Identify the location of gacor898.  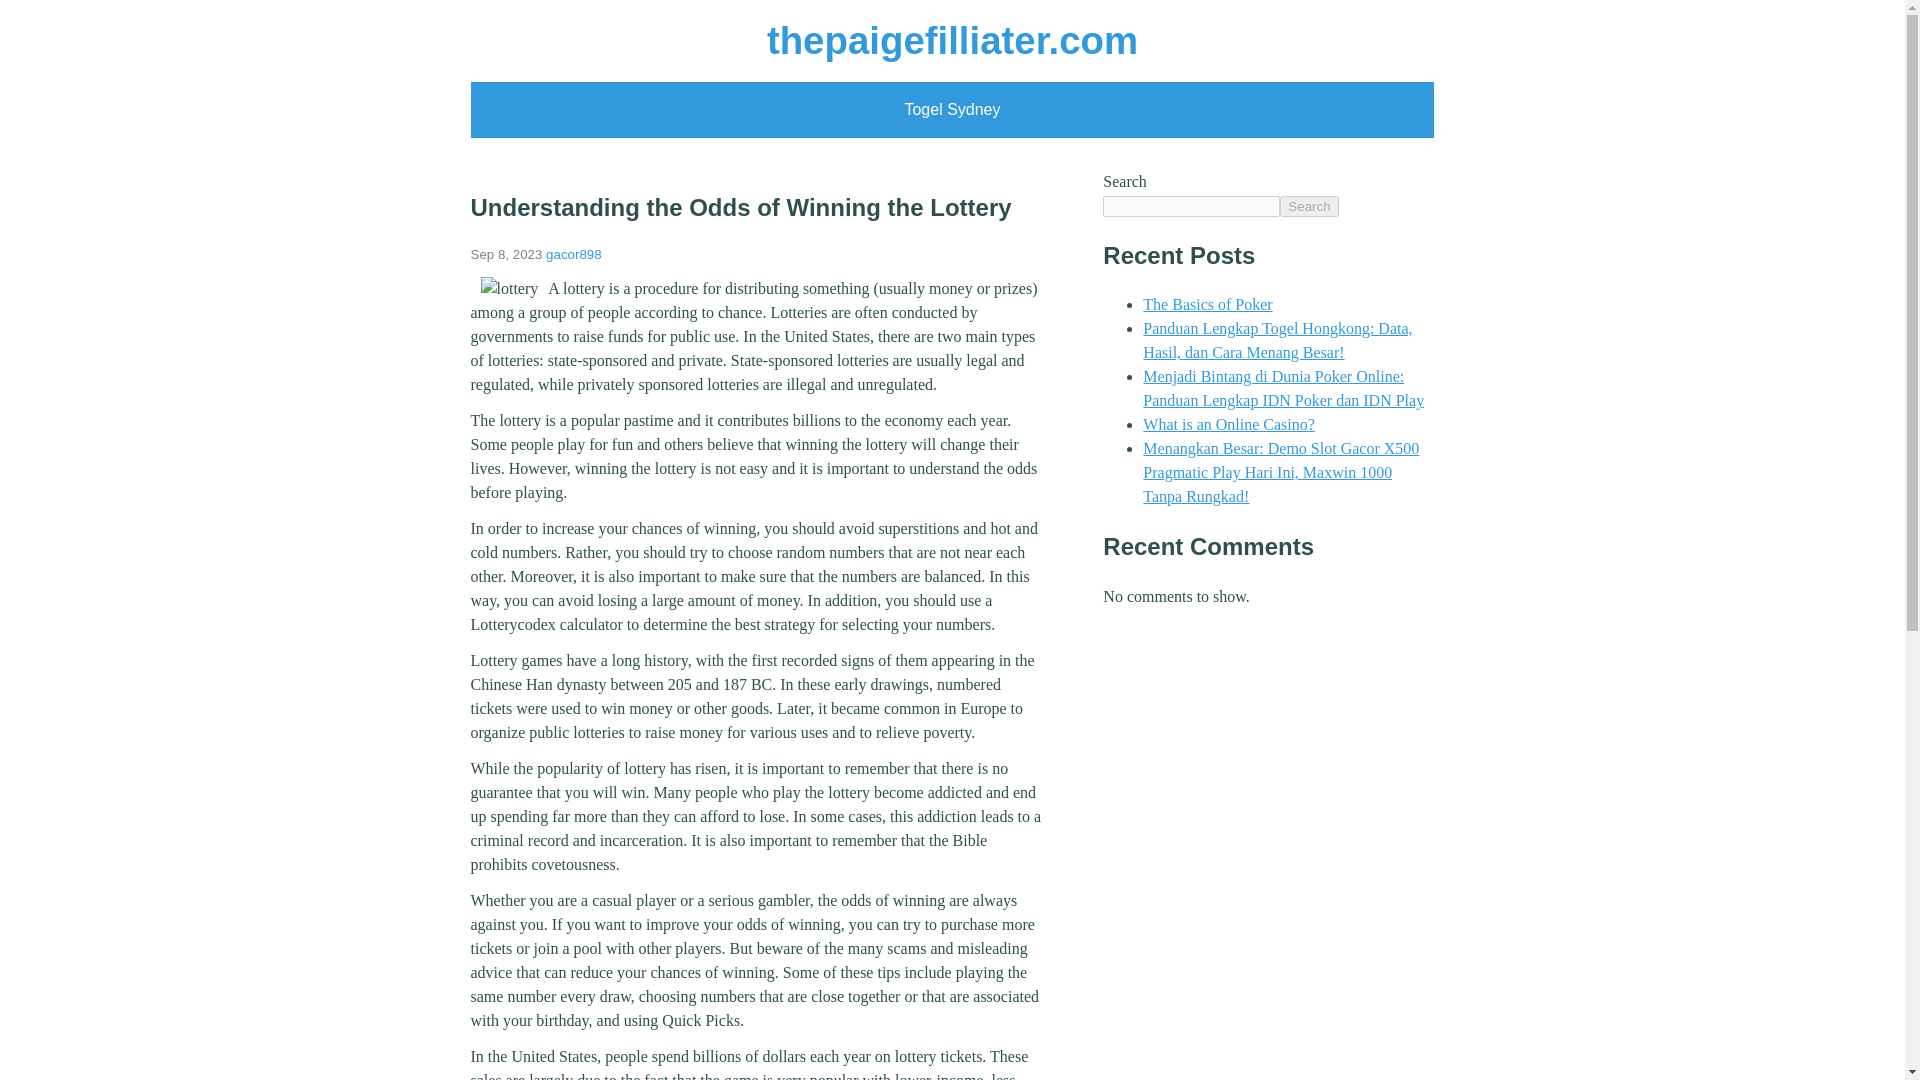
(574, 254).